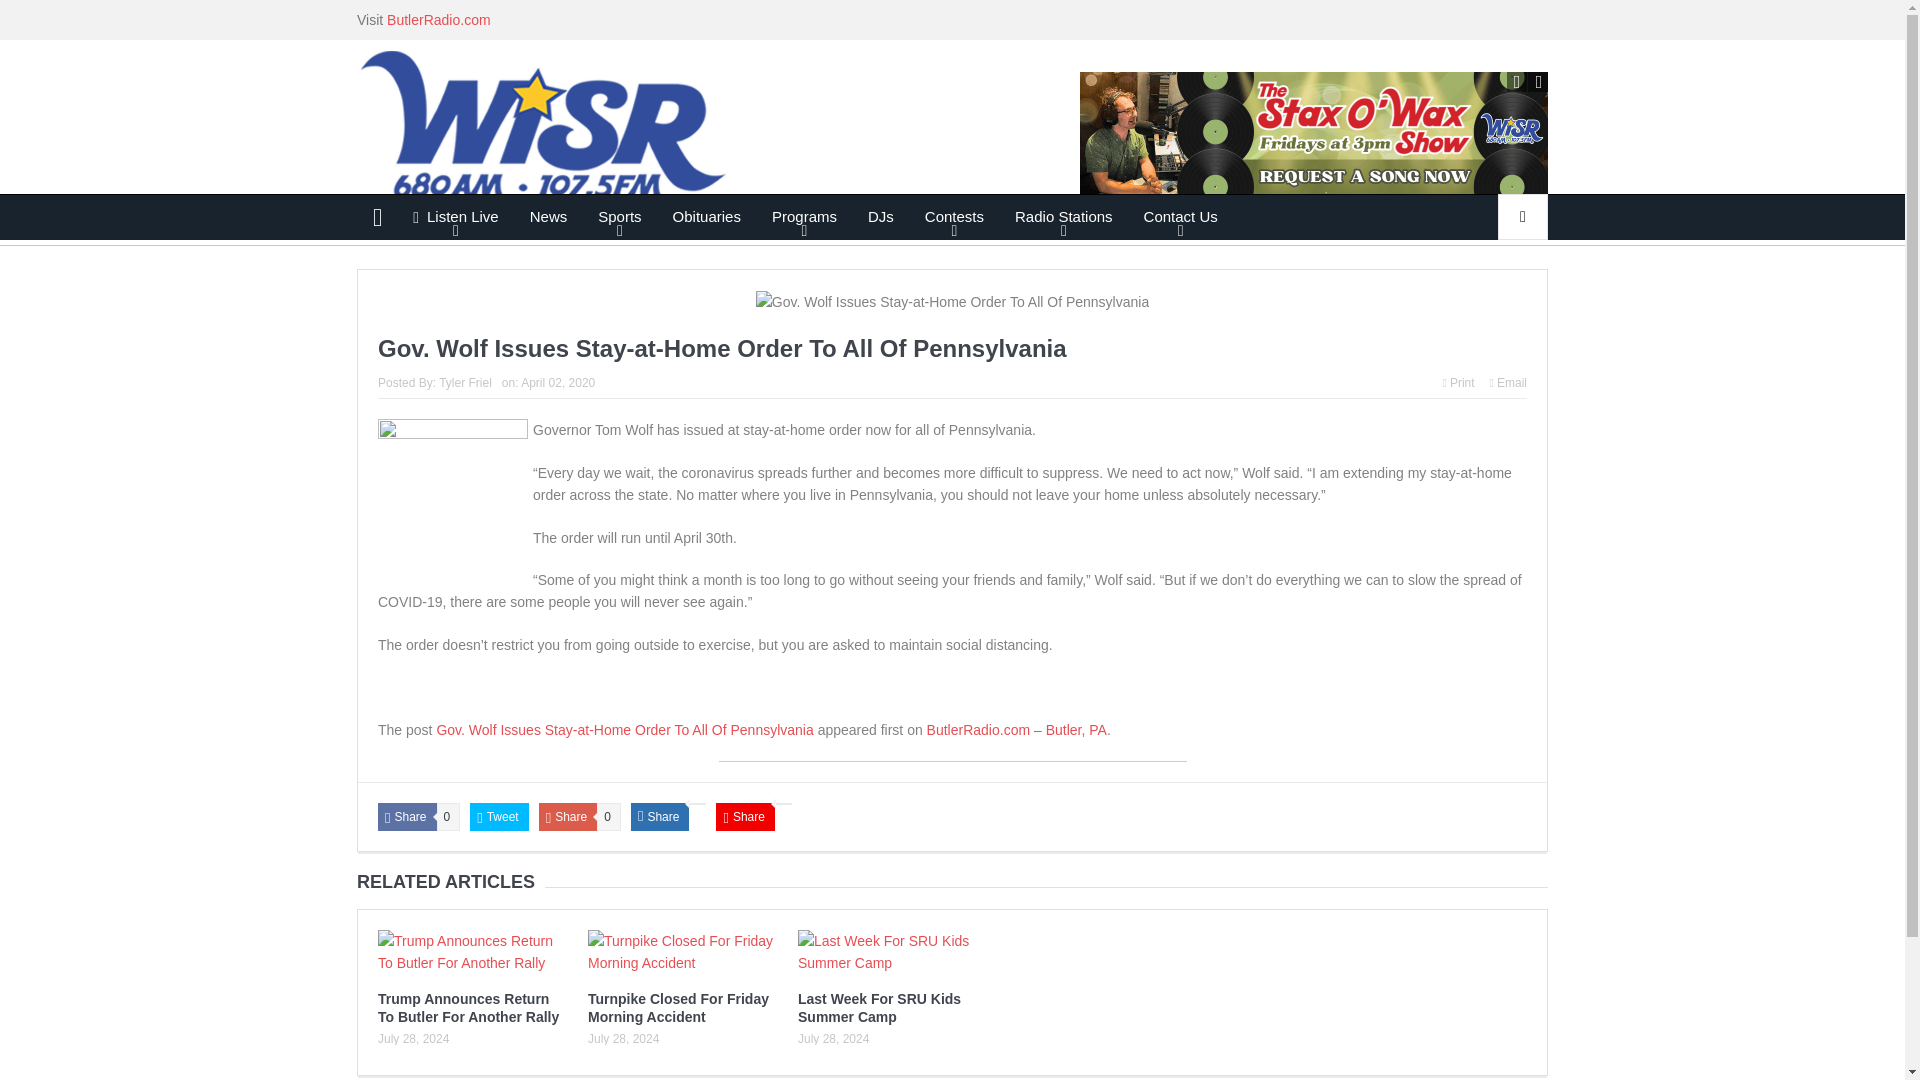 The width and height of the screenshot is (1920, 1080). What do you see at coordinates (804, 216) in the screenshot?
I see `Programs` at bounding box center [804, 216].